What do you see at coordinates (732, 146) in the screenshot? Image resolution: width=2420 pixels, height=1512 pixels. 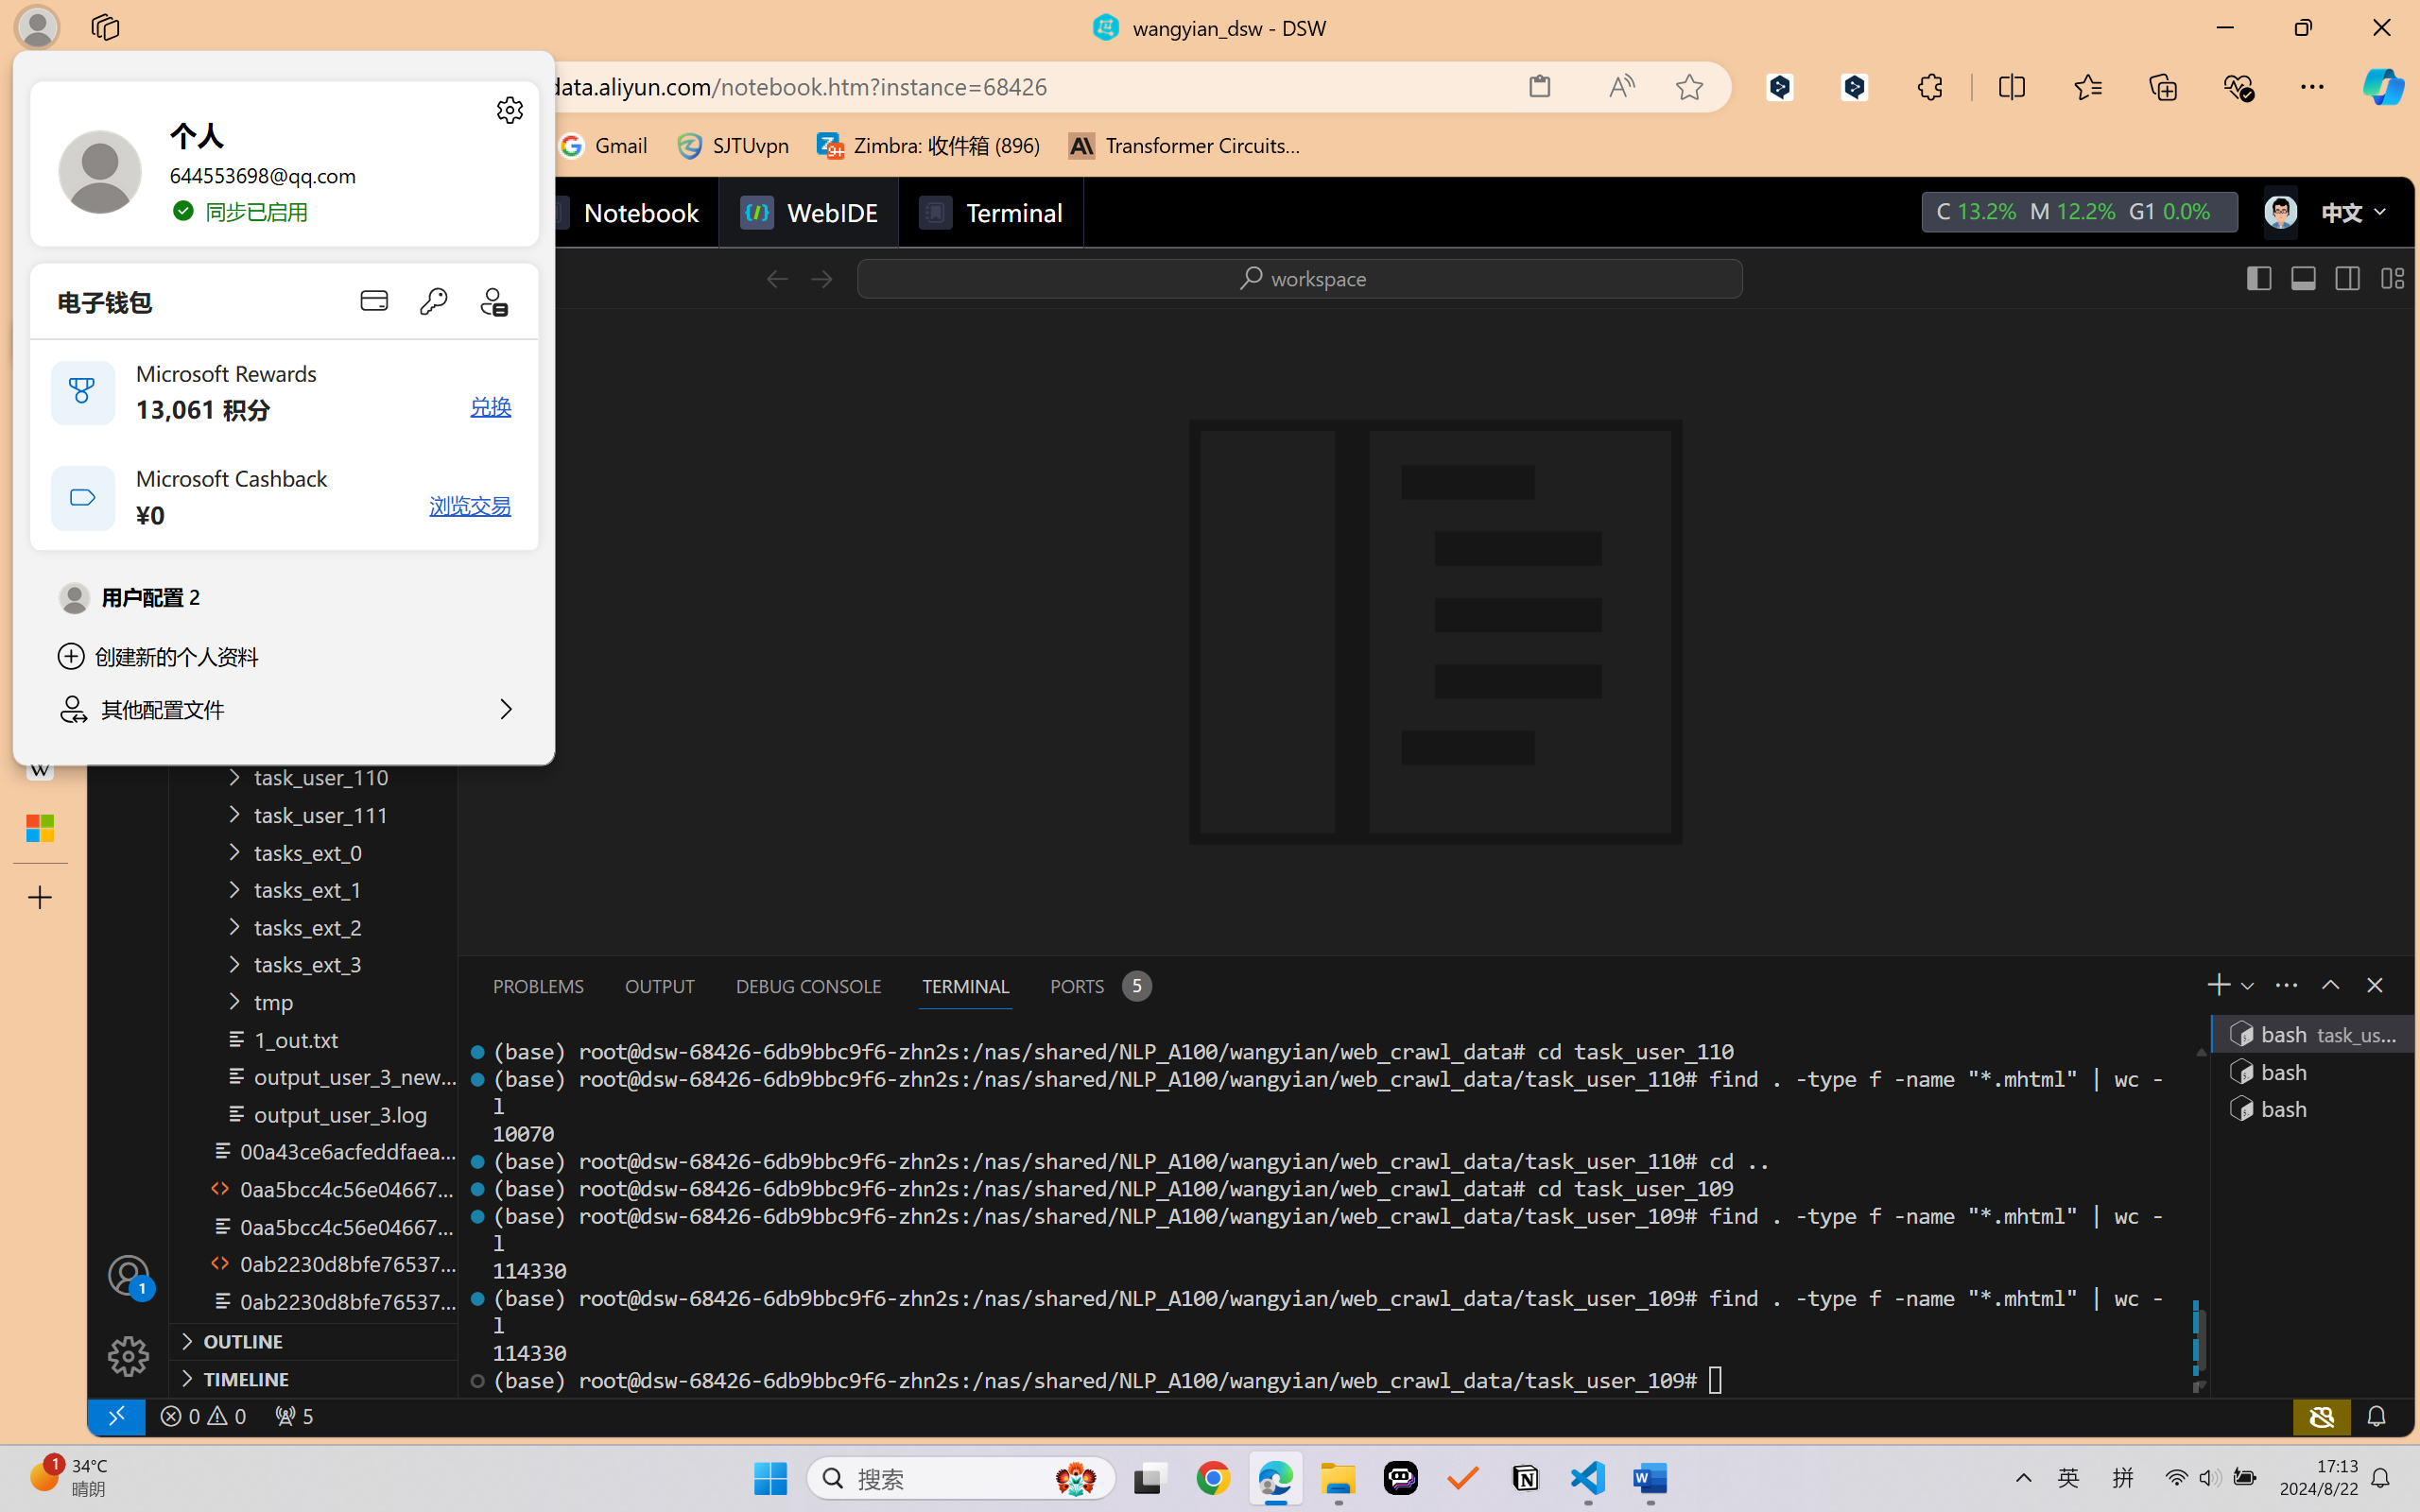 I see `SJTUvpn` at bounding box center [732, 146].